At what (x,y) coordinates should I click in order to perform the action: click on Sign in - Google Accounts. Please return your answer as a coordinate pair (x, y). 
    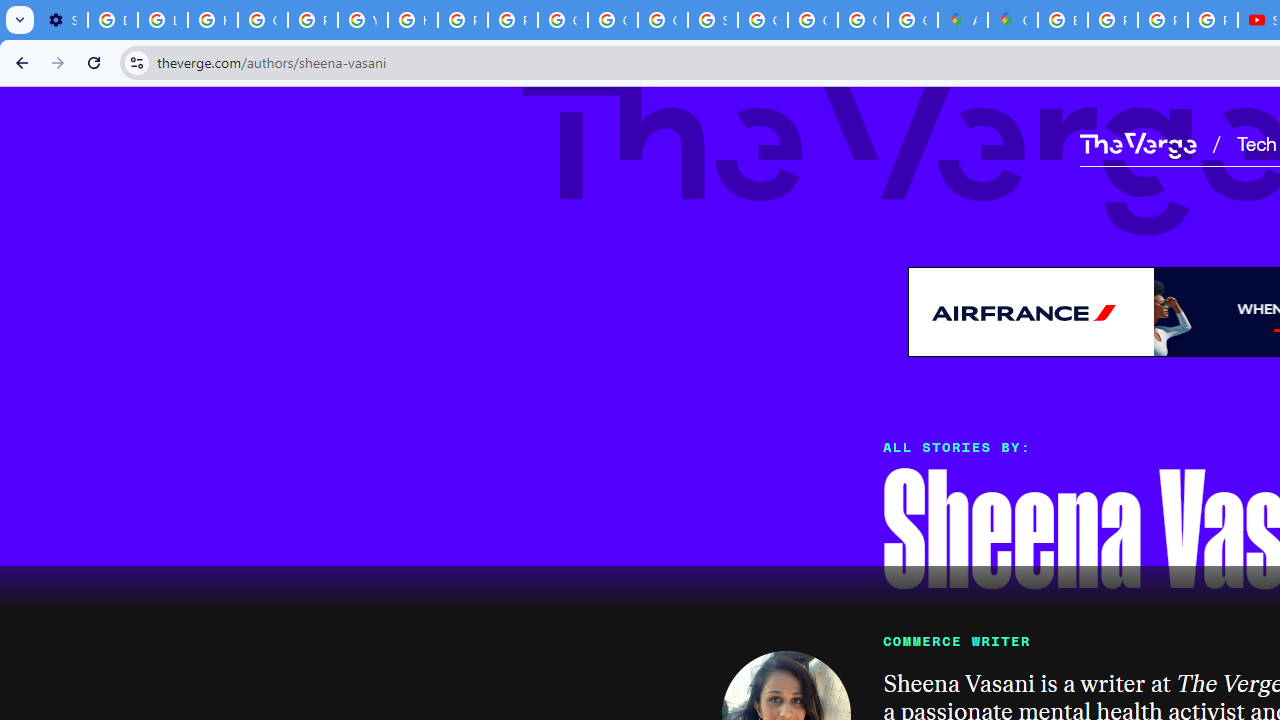
    Looking at the image, I should click on (712, 20).